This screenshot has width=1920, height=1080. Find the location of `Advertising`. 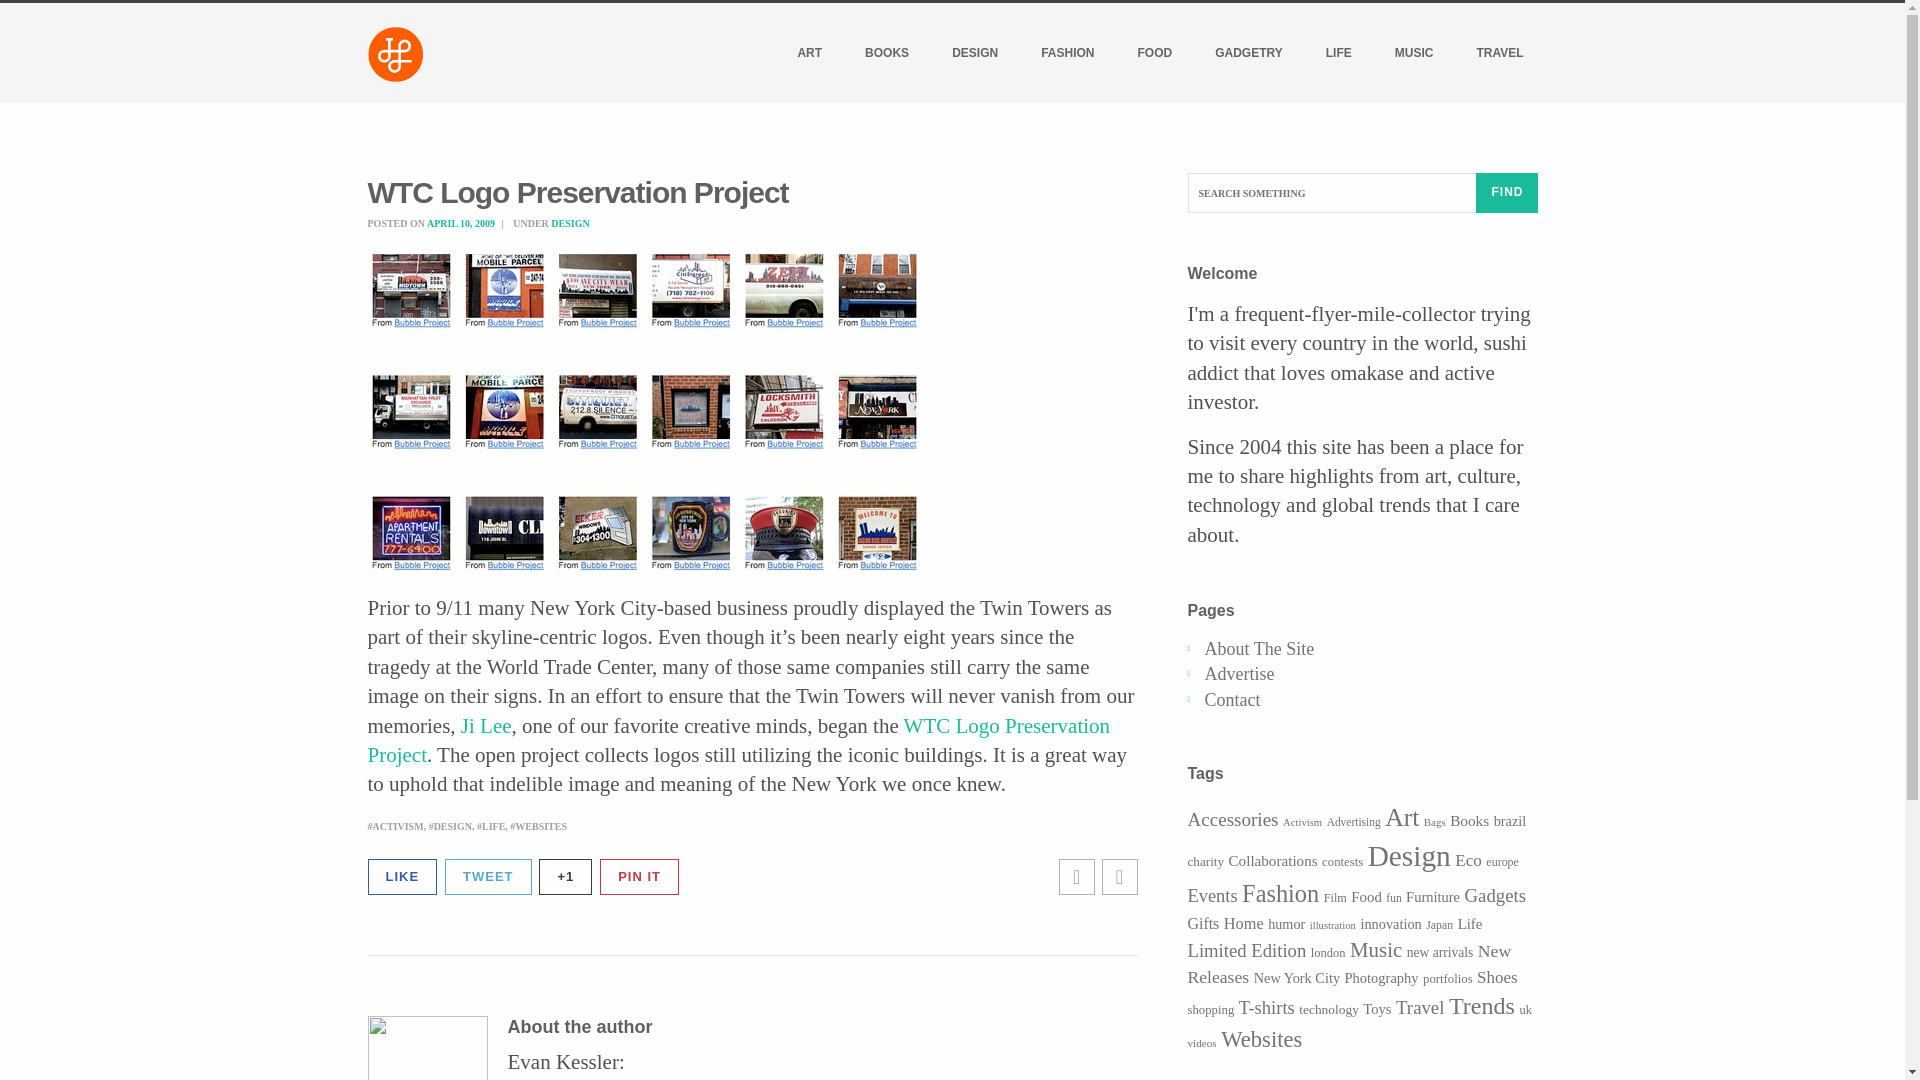

Advertising is located at coordinates (1353, 822).